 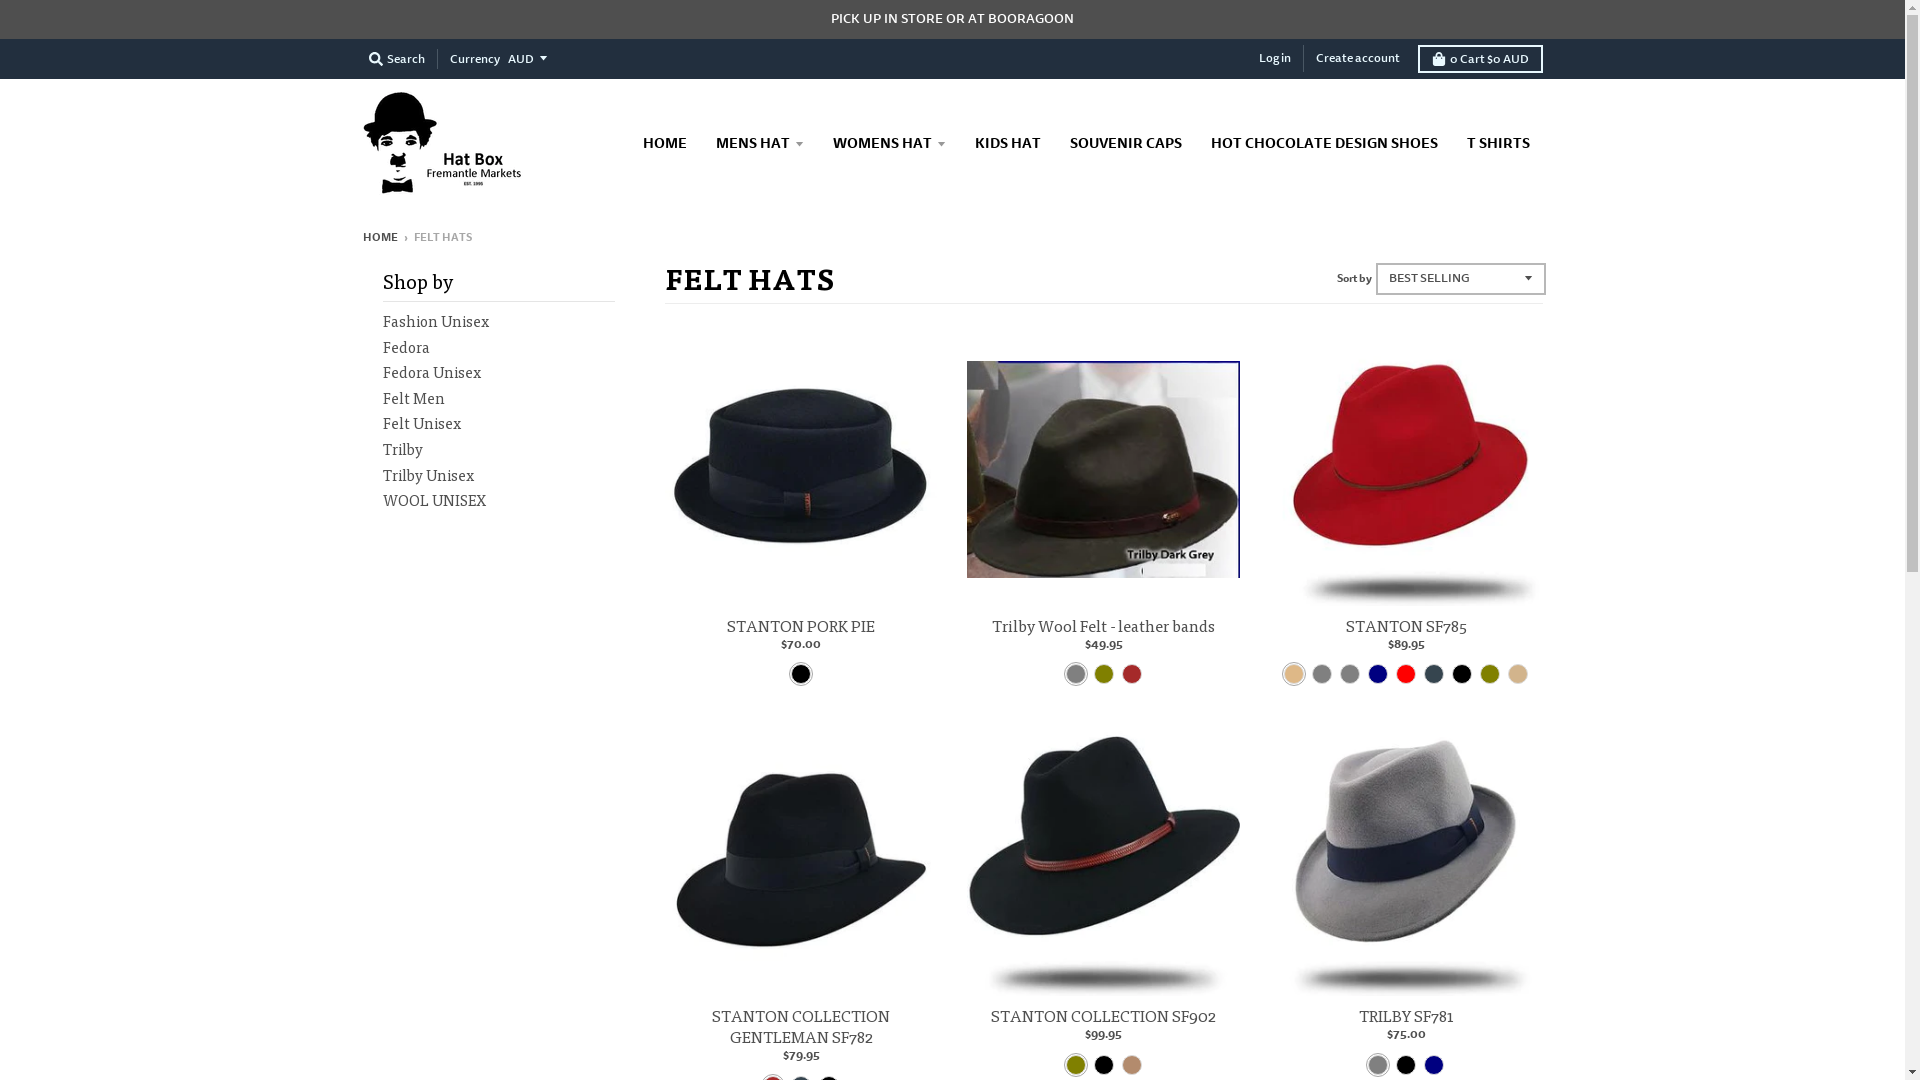 I want to click on Create account, so click(x=1358, y=58).